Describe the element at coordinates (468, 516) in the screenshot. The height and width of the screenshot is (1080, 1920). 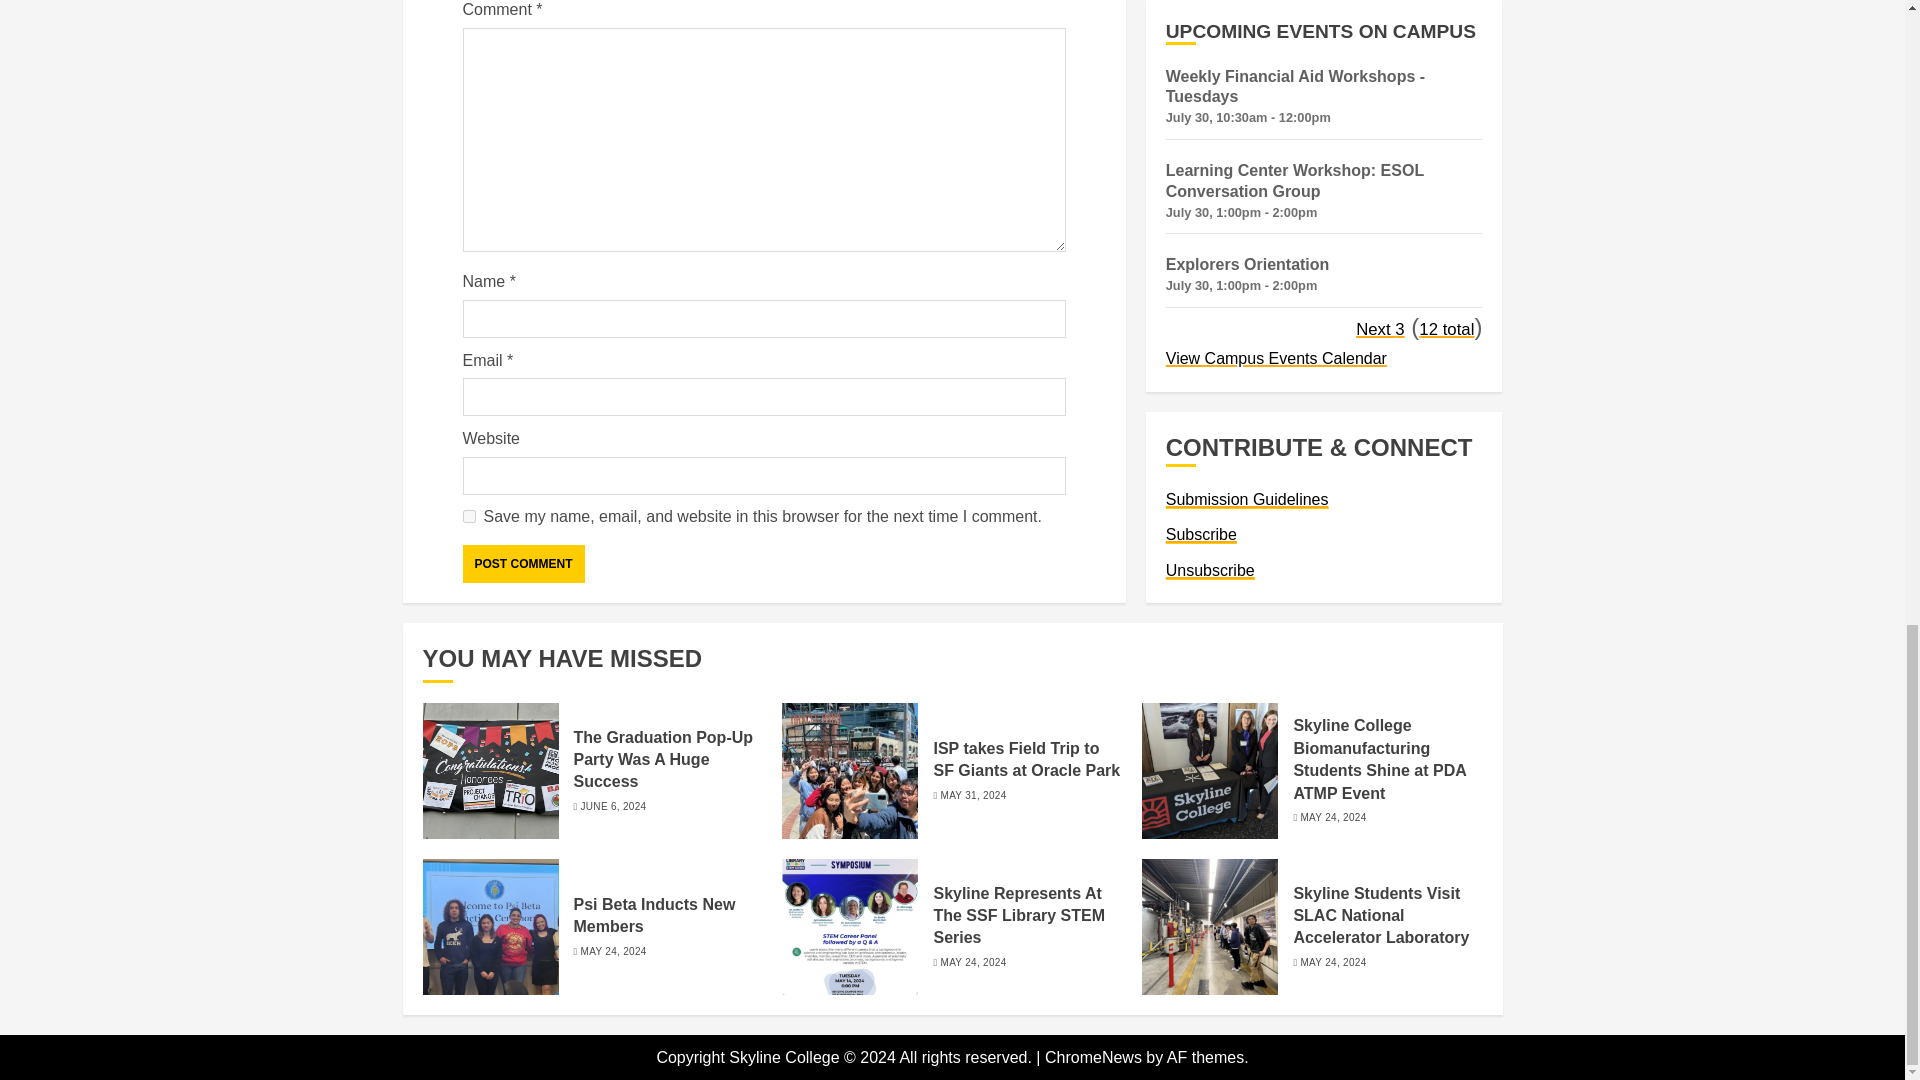
I see `yes` at that location.